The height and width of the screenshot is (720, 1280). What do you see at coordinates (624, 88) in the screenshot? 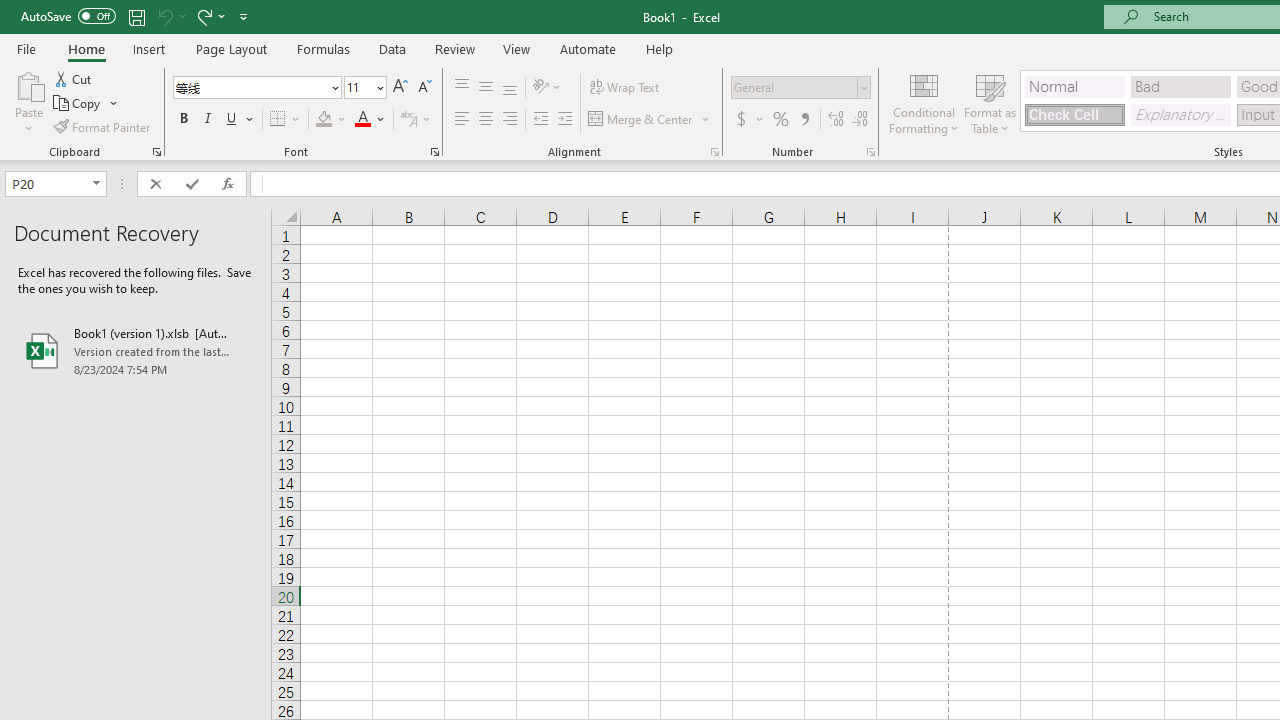
I see `Wrap Text` at bounding box center [624, 88].